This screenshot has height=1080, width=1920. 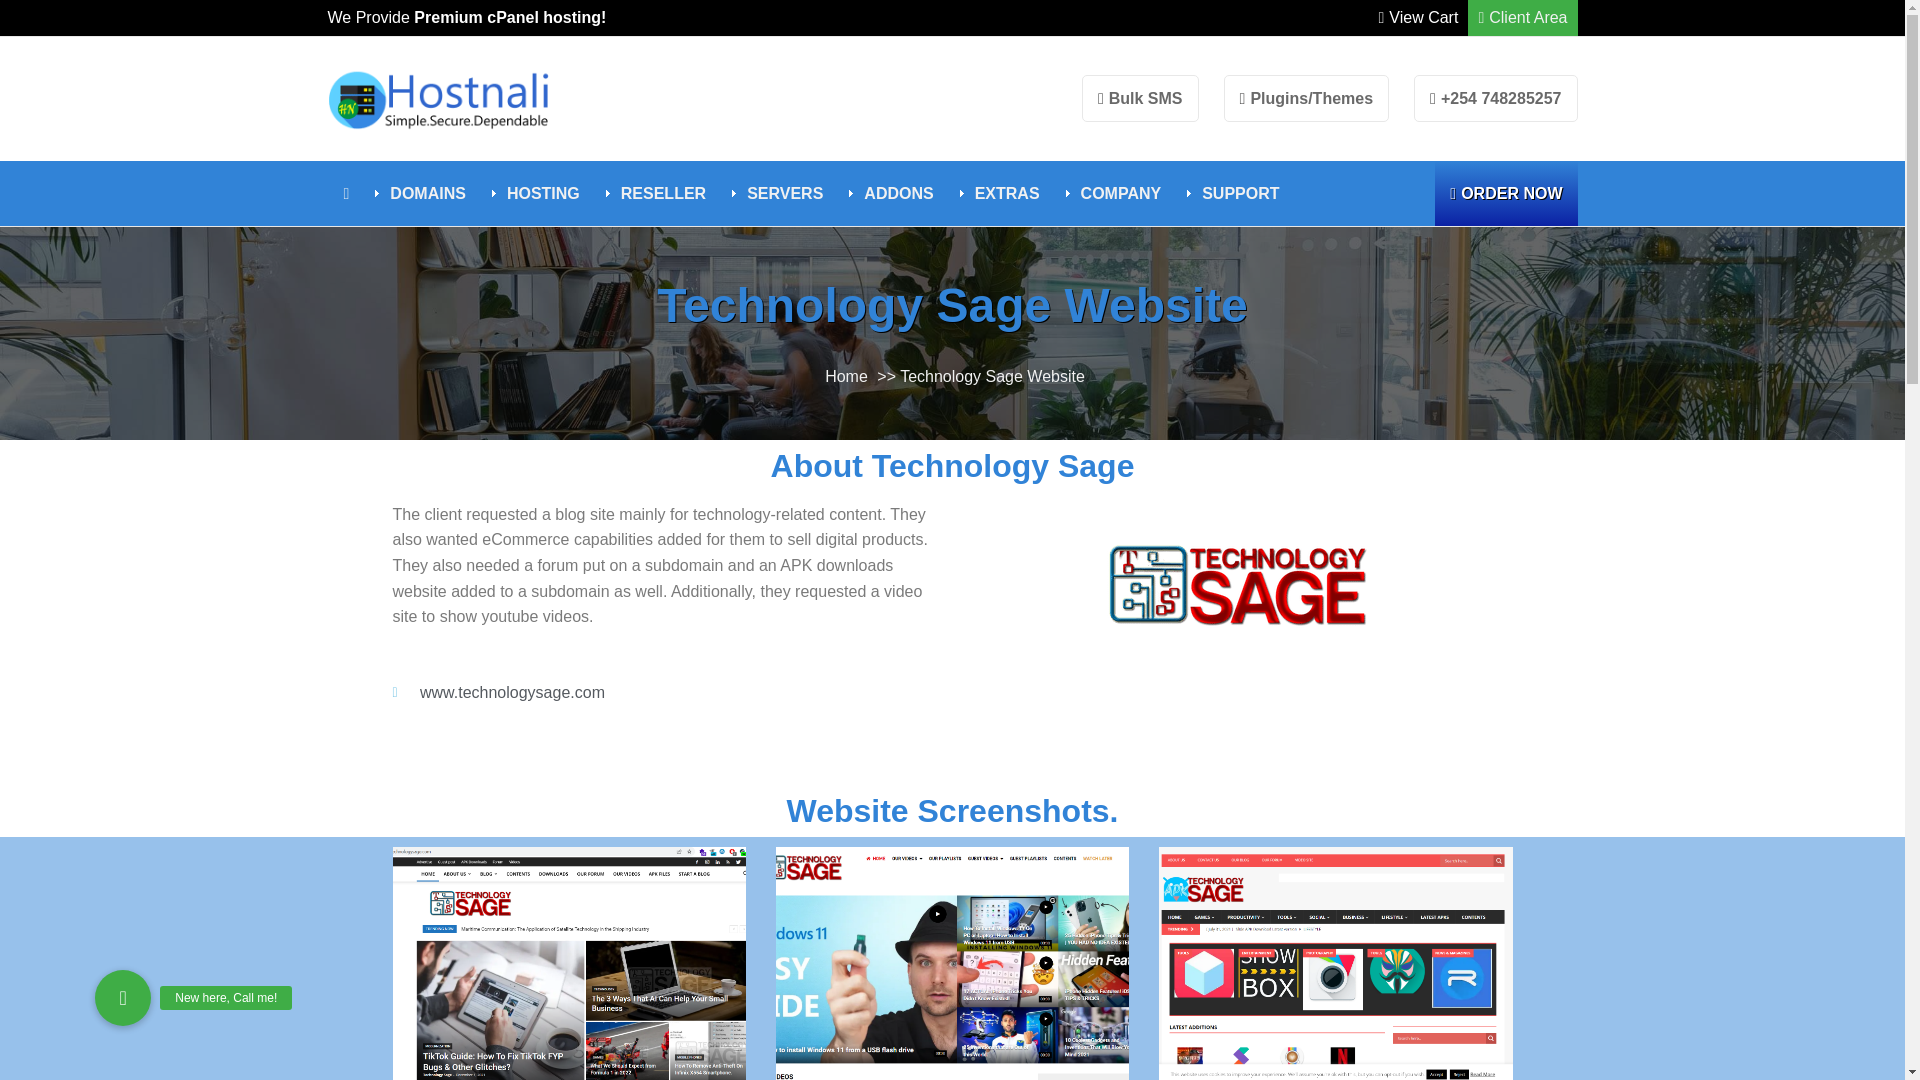 What do you see at coordinates (894, 192) in the screenshot?
I see `ADDONS` at bounding box center [894, 192].